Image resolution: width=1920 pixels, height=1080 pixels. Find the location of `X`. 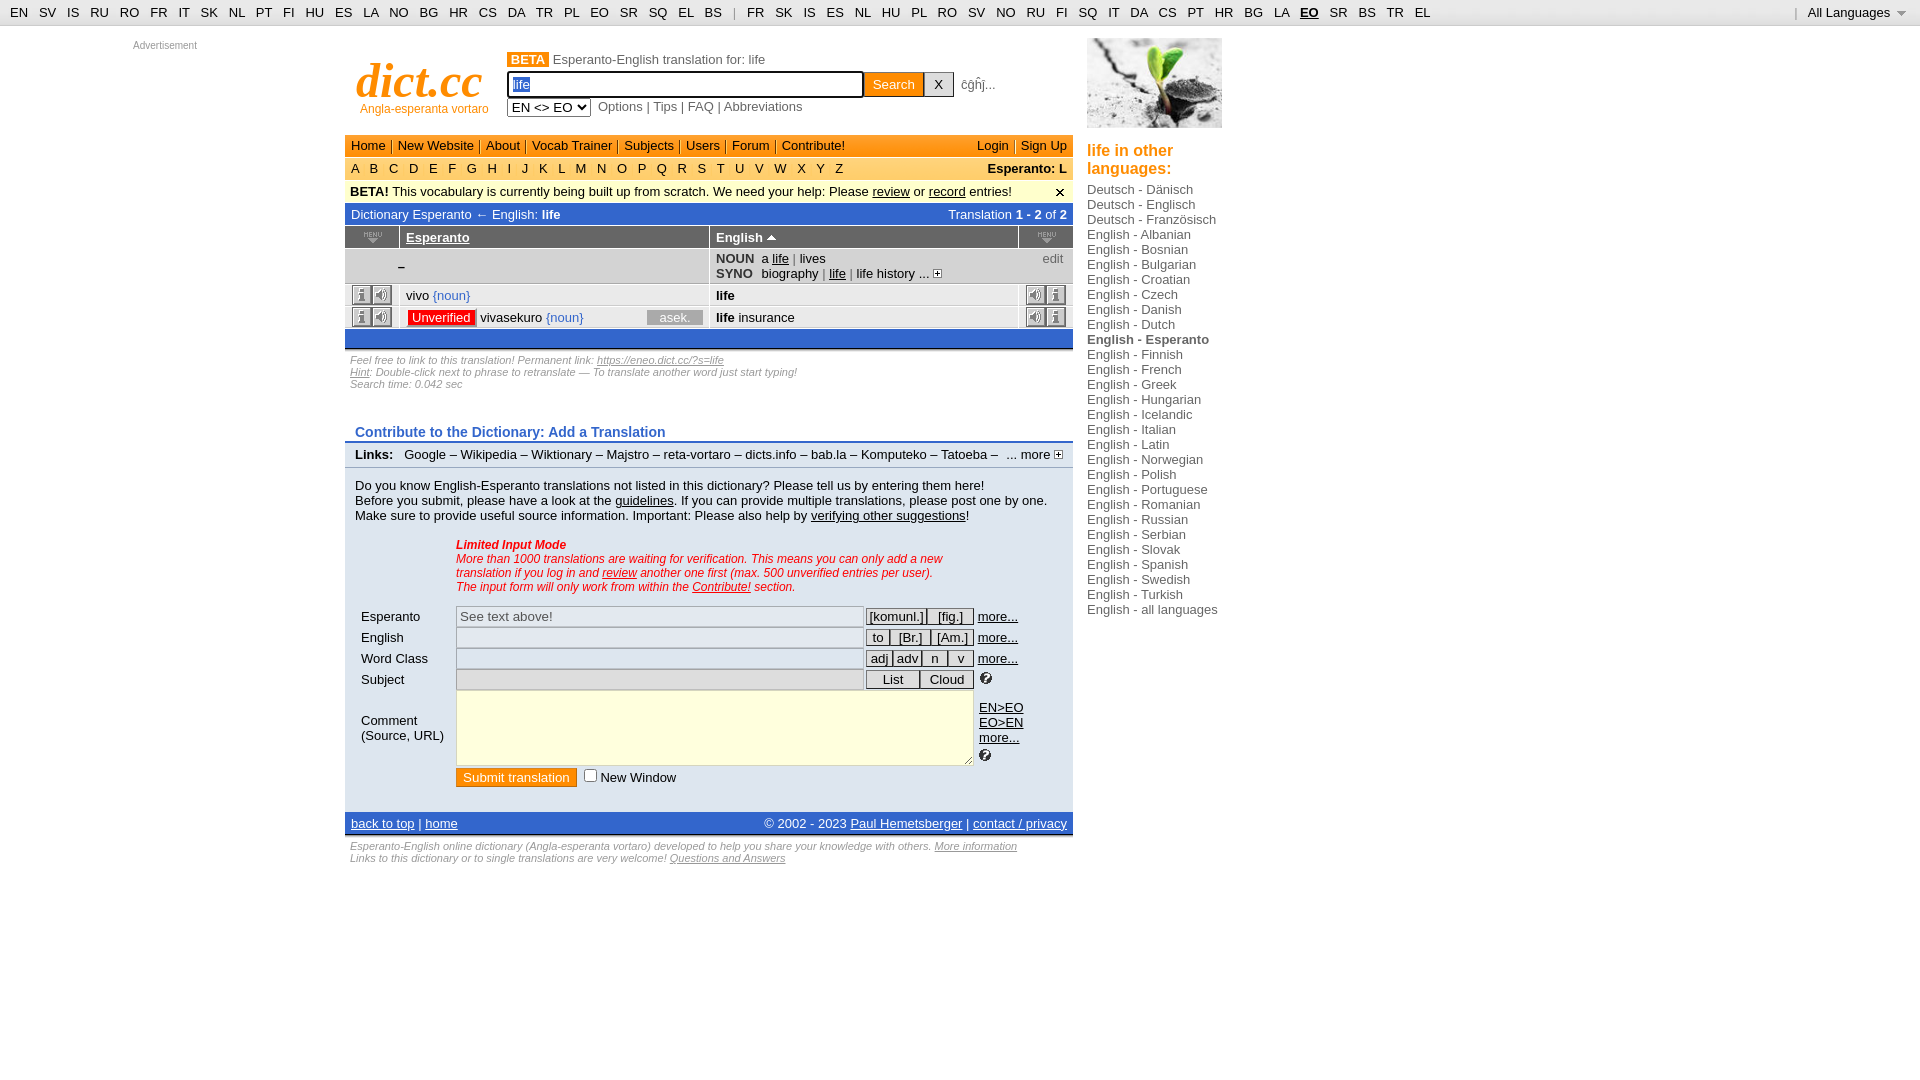

X is located at coordinates (939, 84).